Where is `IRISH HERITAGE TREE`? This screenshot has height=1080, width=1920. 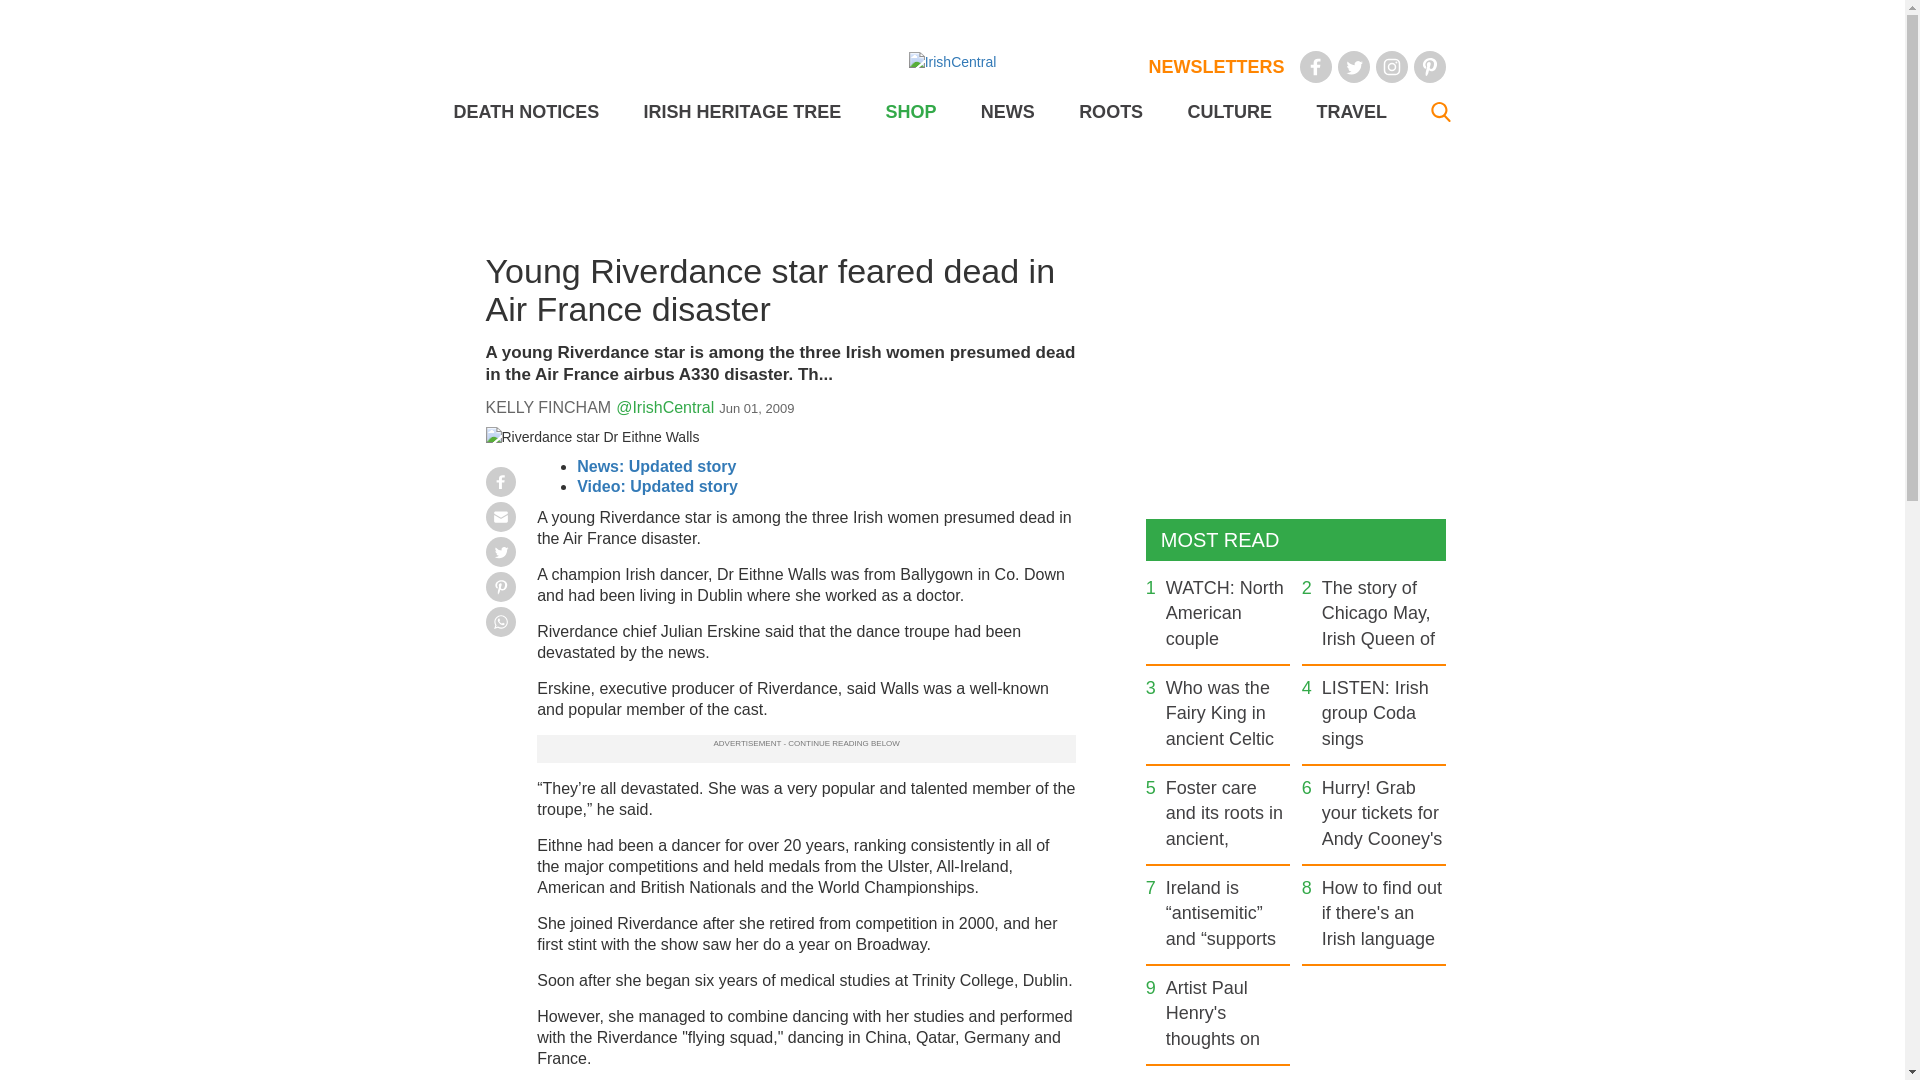 IRISH HERITAGE TREE is located at coordinates (742, 112).